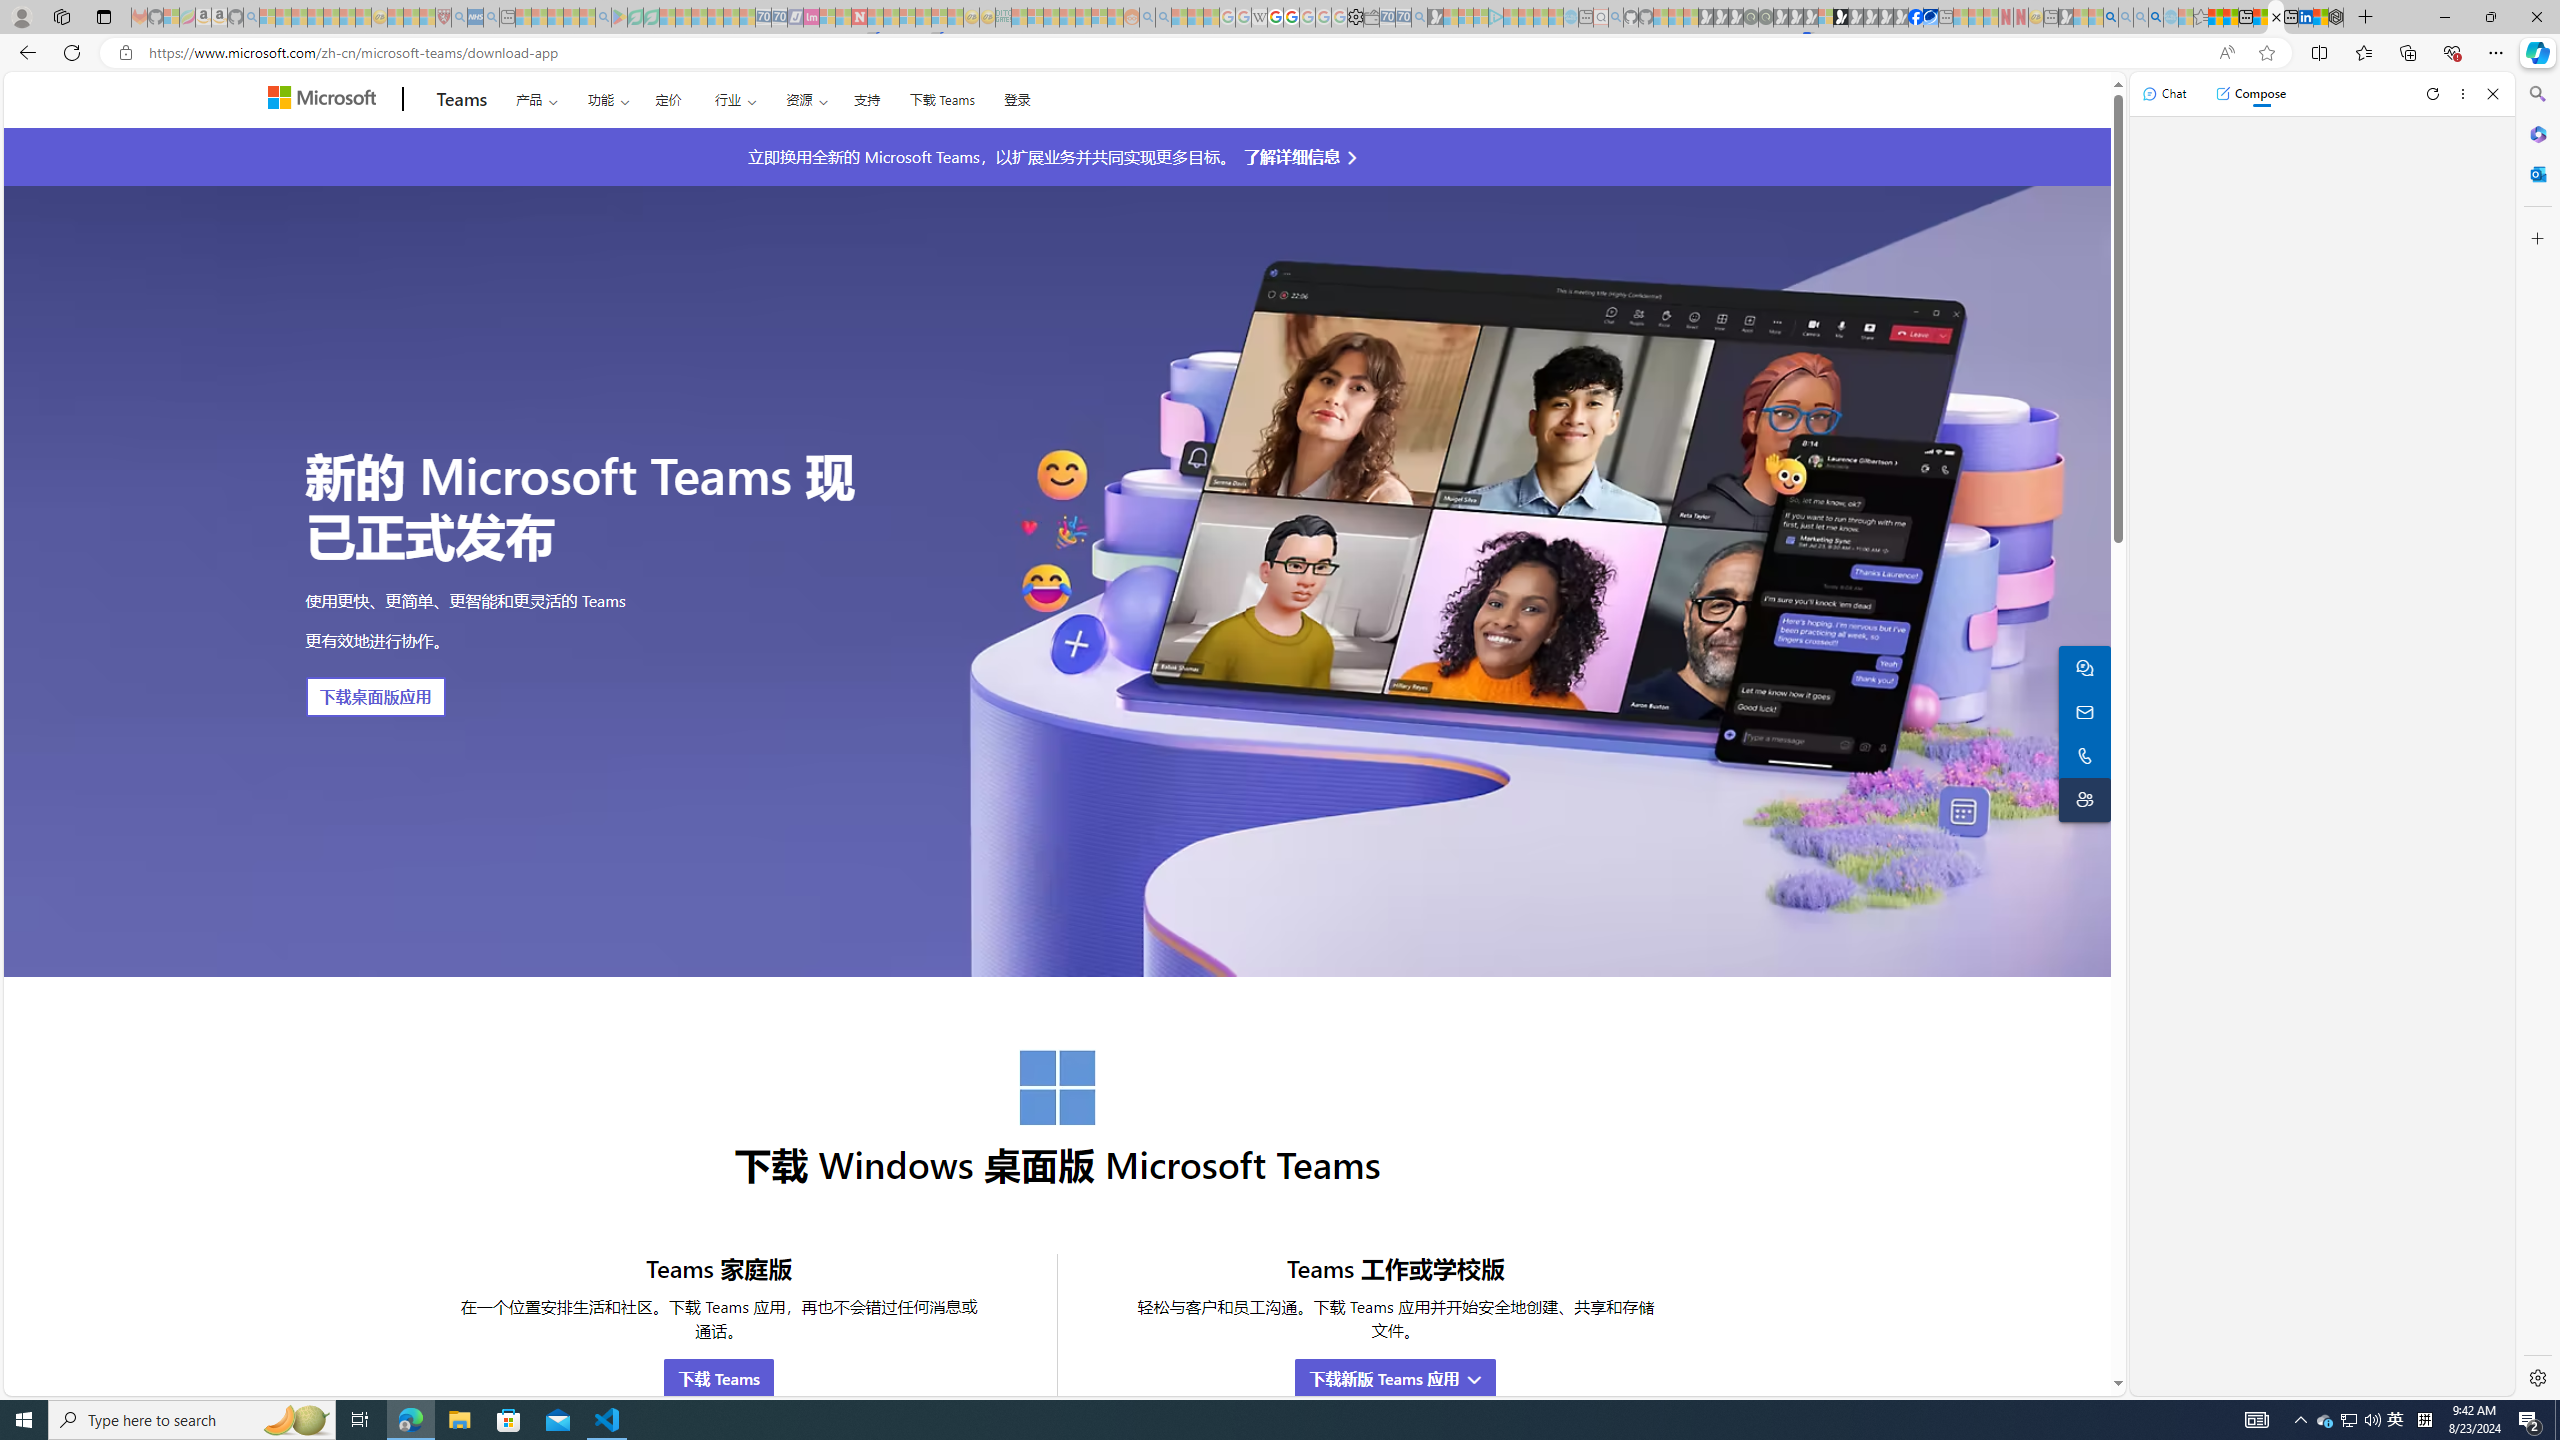 This screenshot has height=1440, width=2560. What do you see at coordinates (2250, 93) in the screenshot?
I see `Compose` at bounding box center [2250, 93].